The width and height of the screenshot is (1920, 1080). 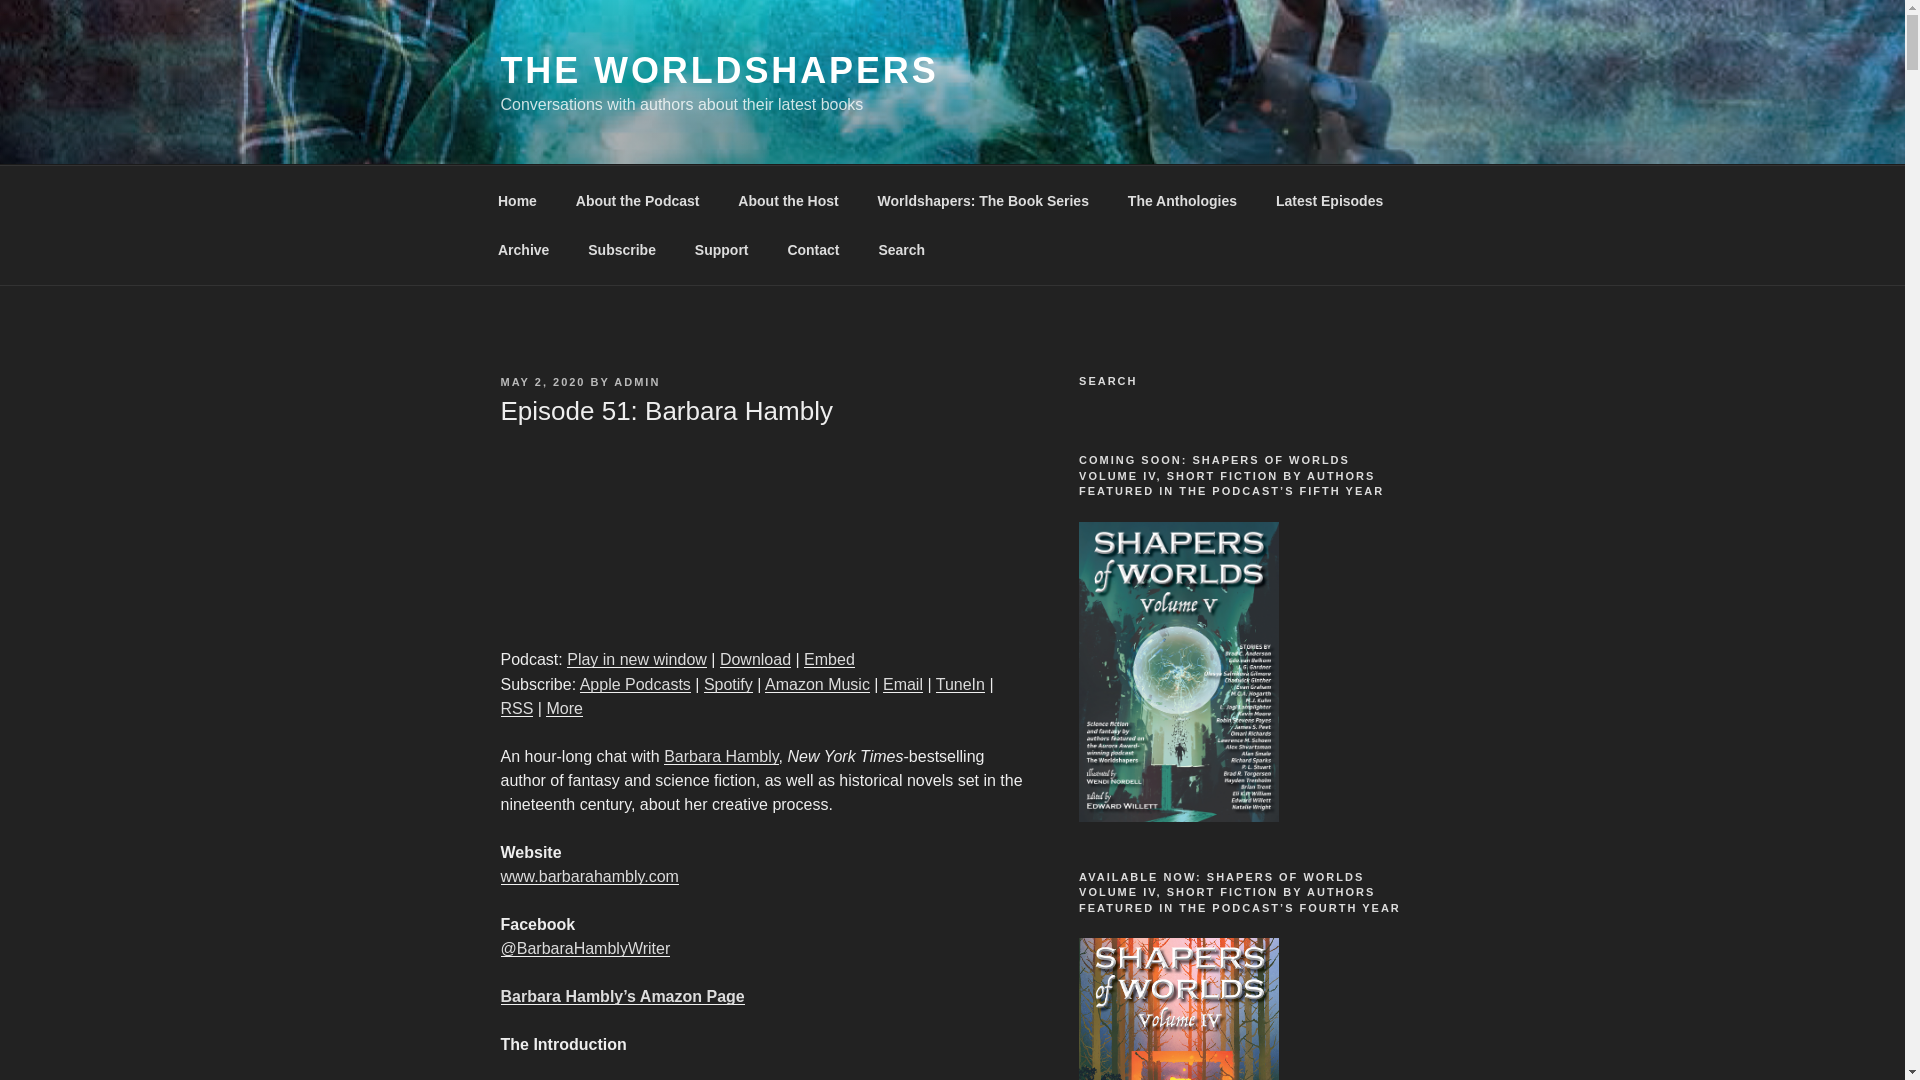 What do you see at coordinates (960, 684) in the screenshot?
I see `Subscribe on TuneIn` at bounding box center [960, 684].